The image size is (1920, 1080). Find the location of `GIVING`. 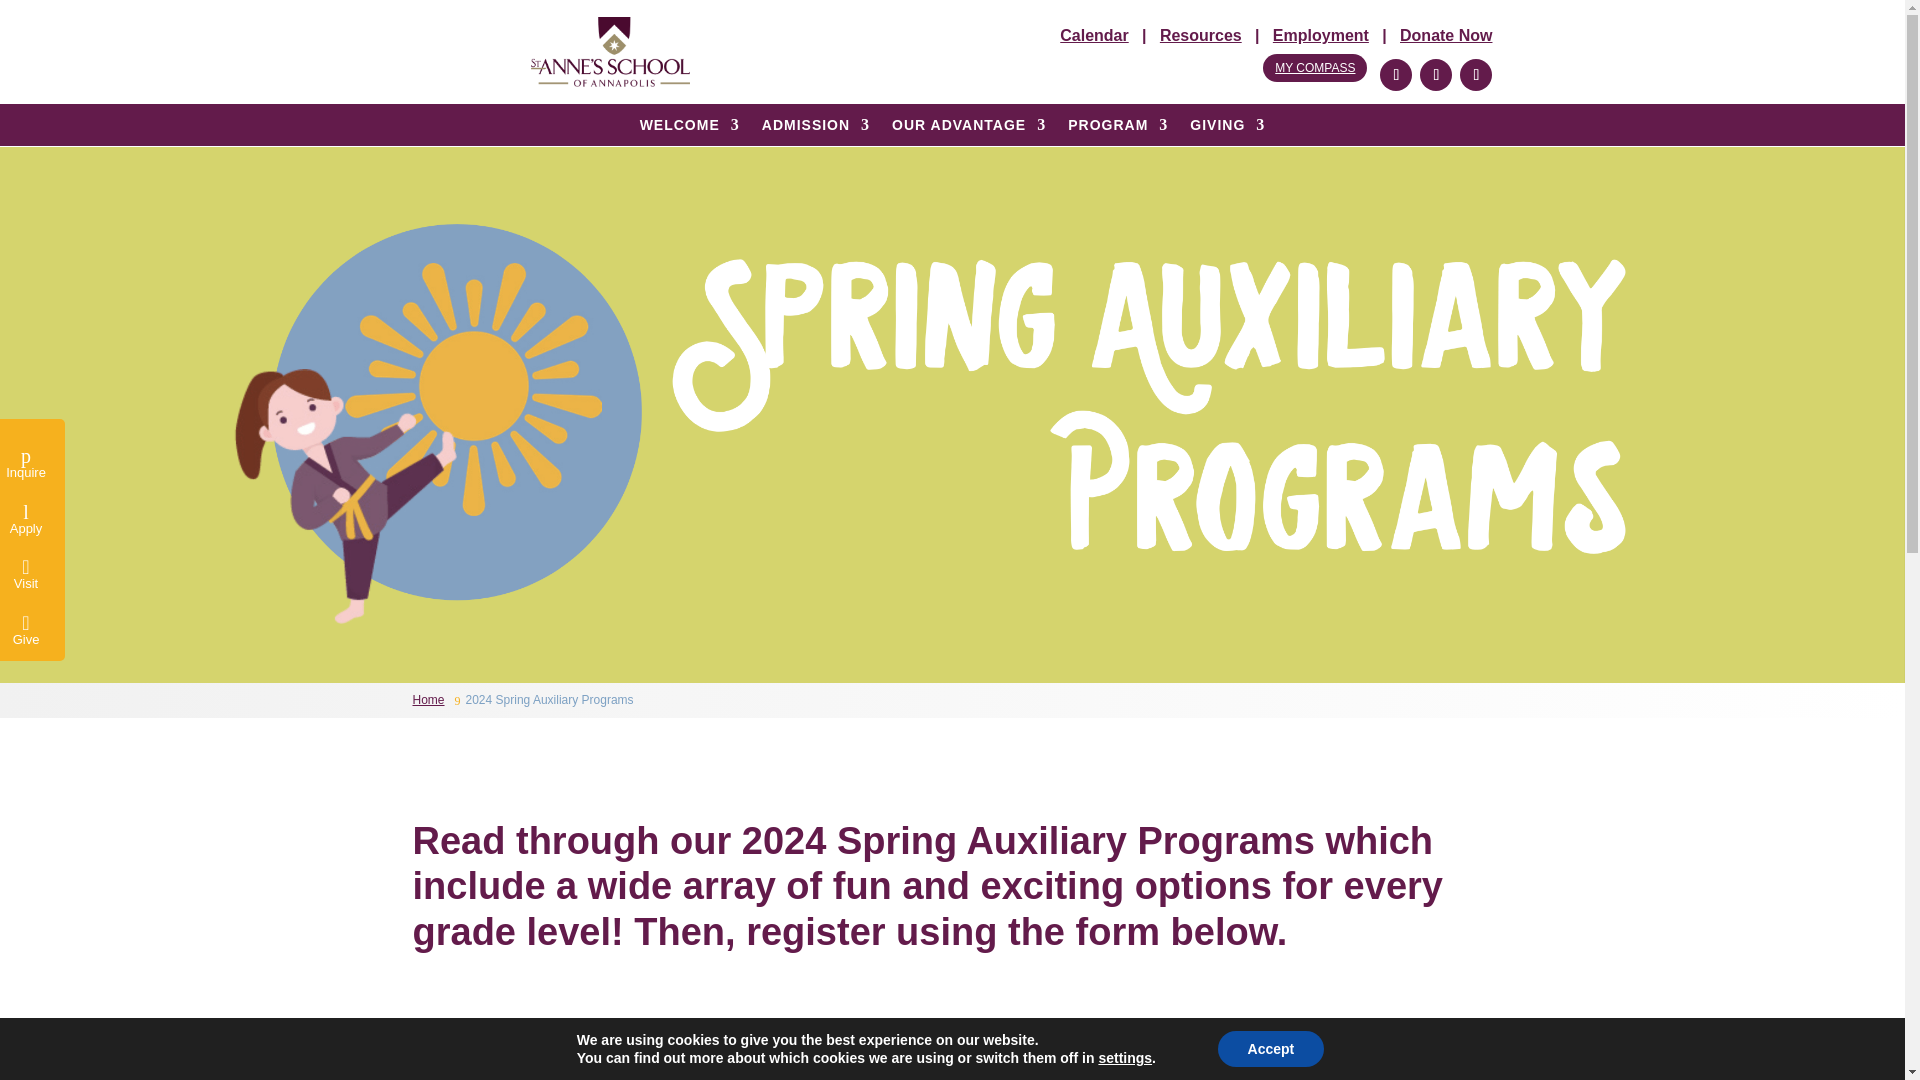

GIVING is located at coordinates (1228, 128).